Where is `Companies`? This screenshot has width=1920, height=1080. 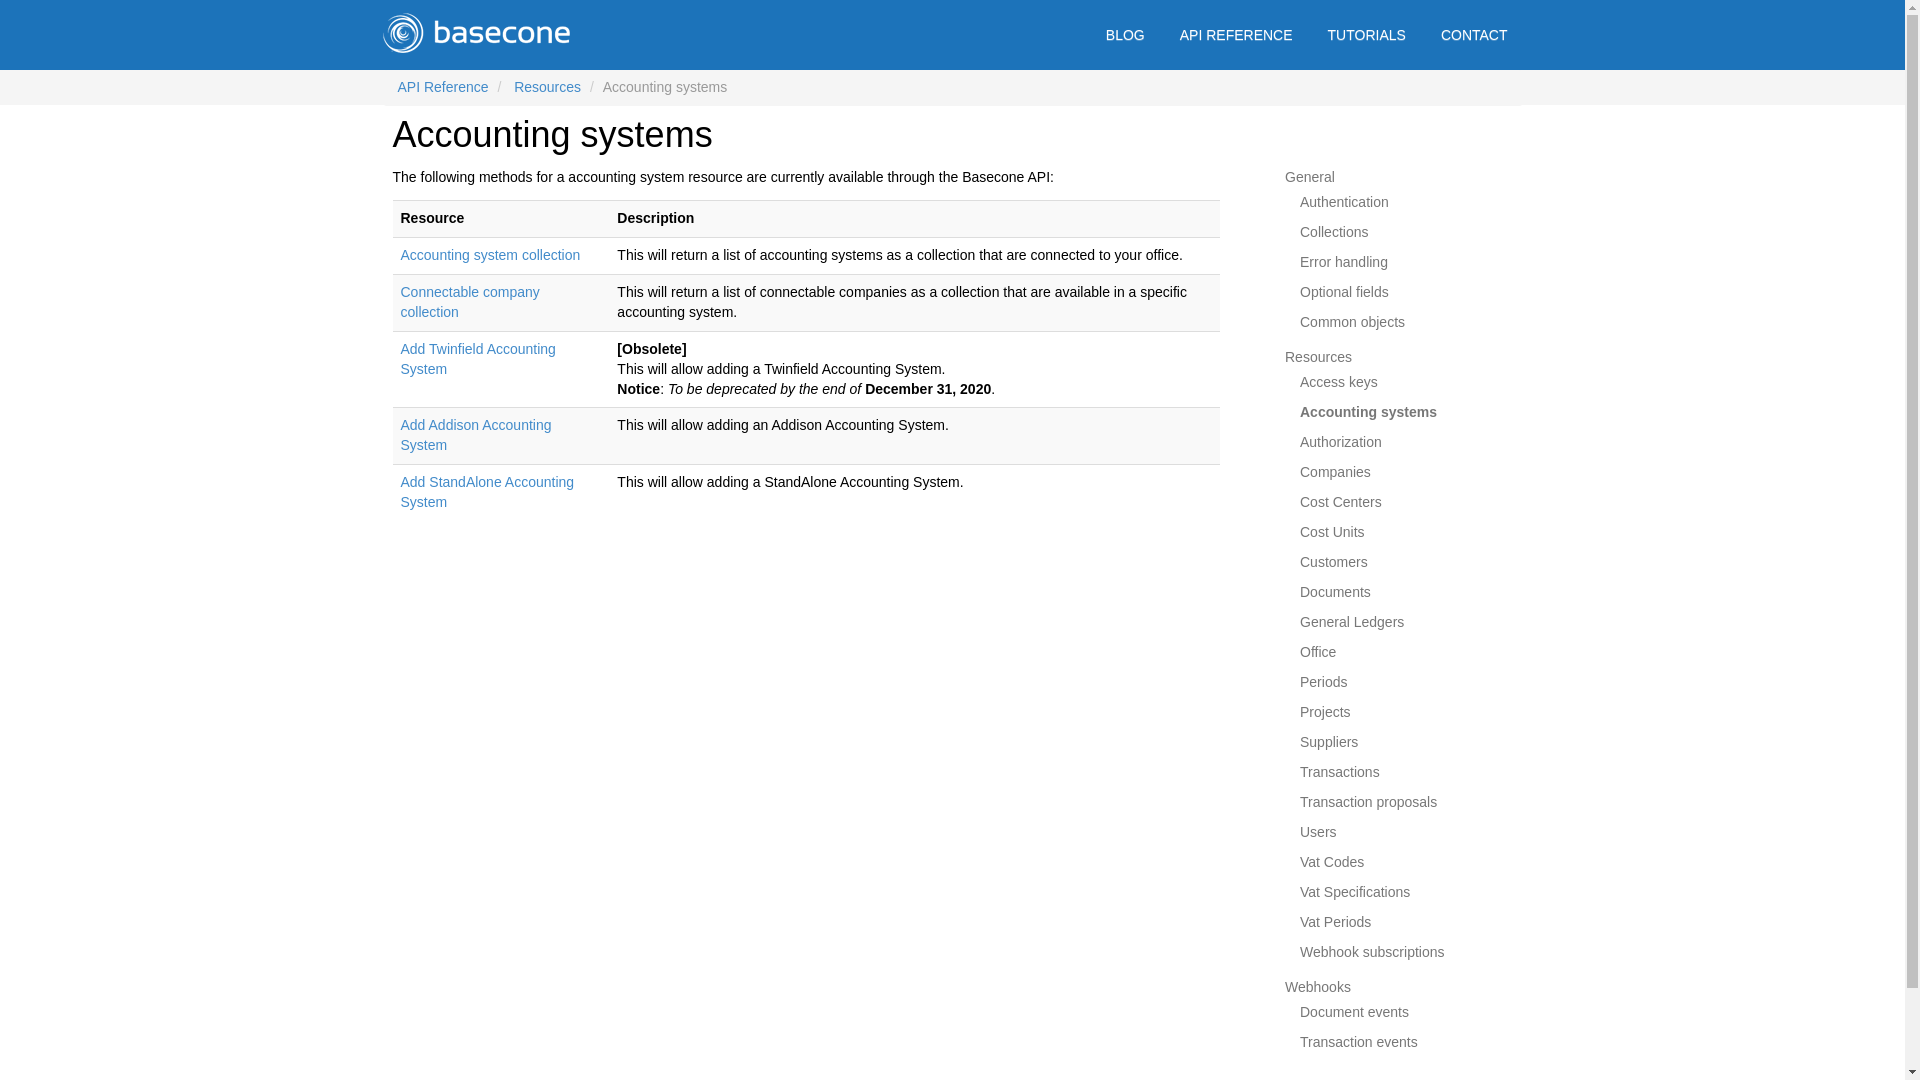
Companies is located at coordinates (1334, 472).